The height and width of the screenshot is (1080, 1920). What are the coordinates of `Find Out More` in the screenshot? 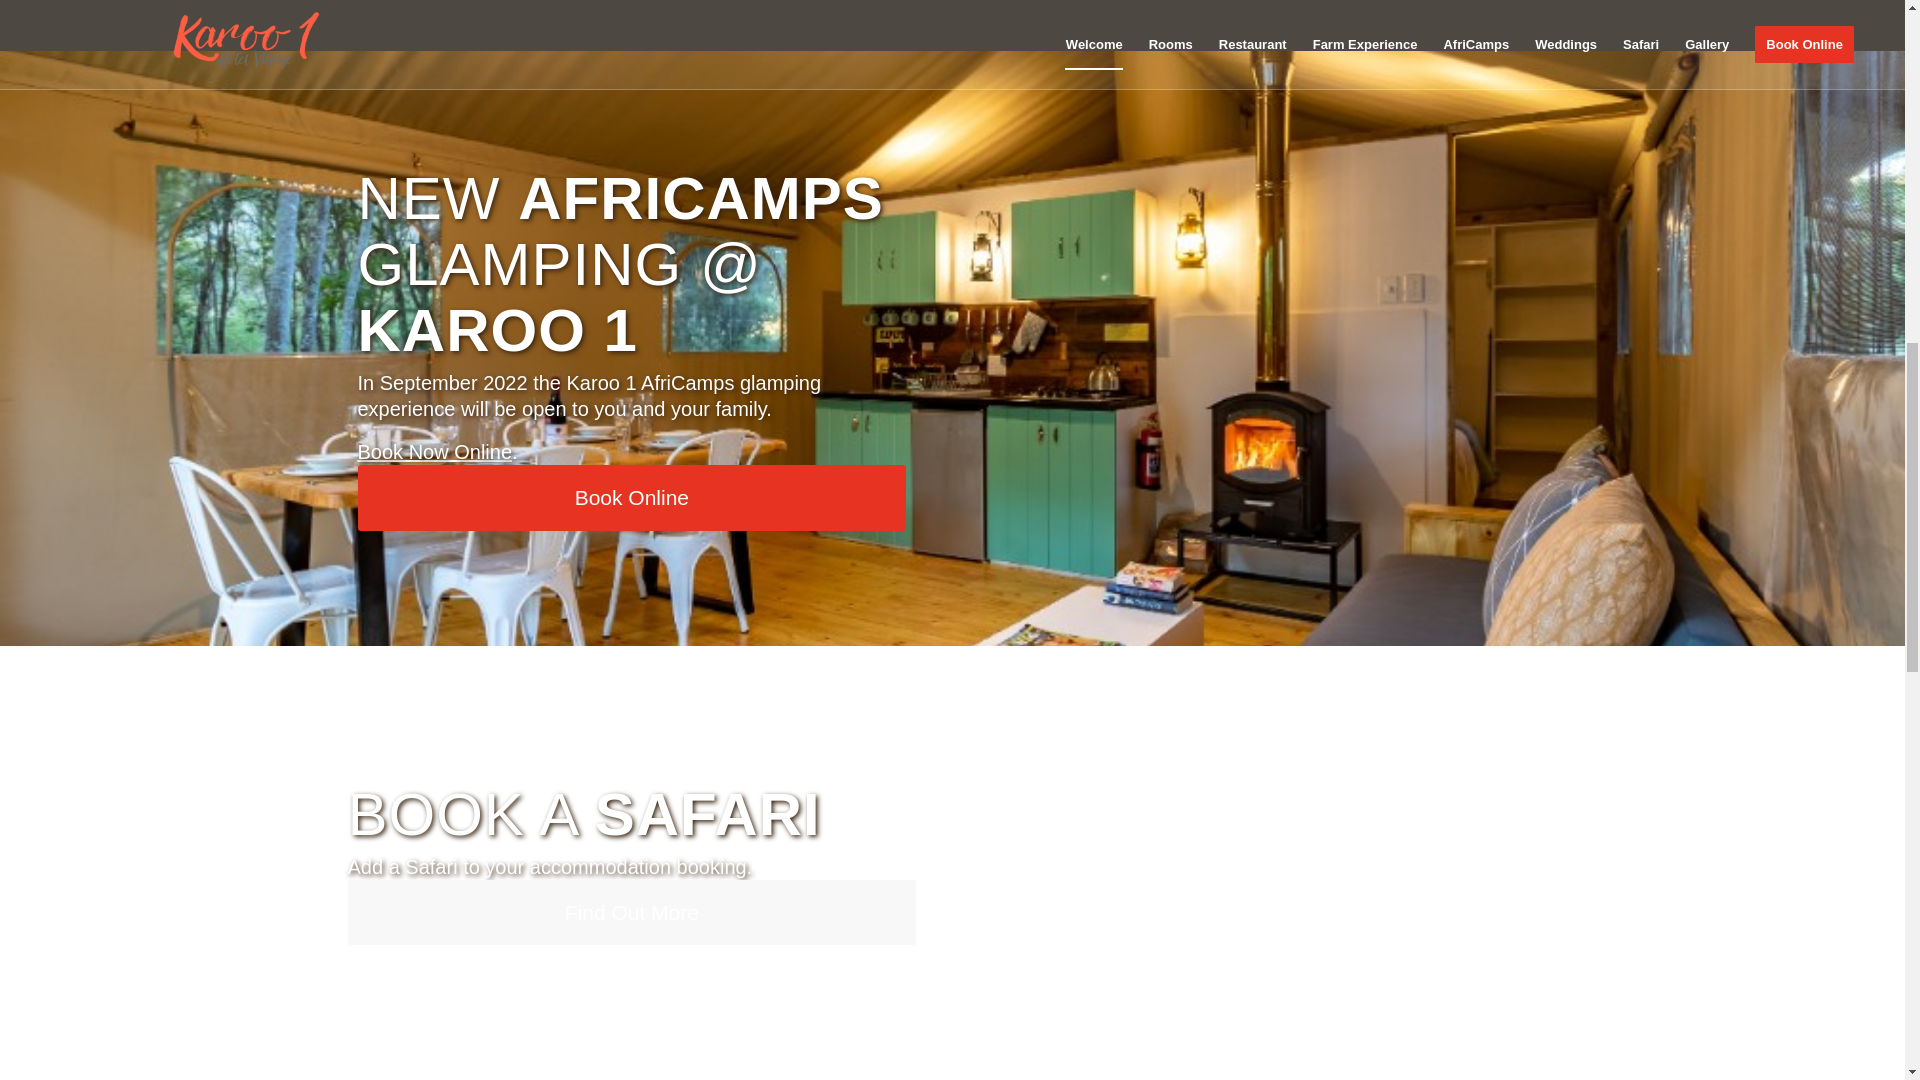 It's located at (632, 912).